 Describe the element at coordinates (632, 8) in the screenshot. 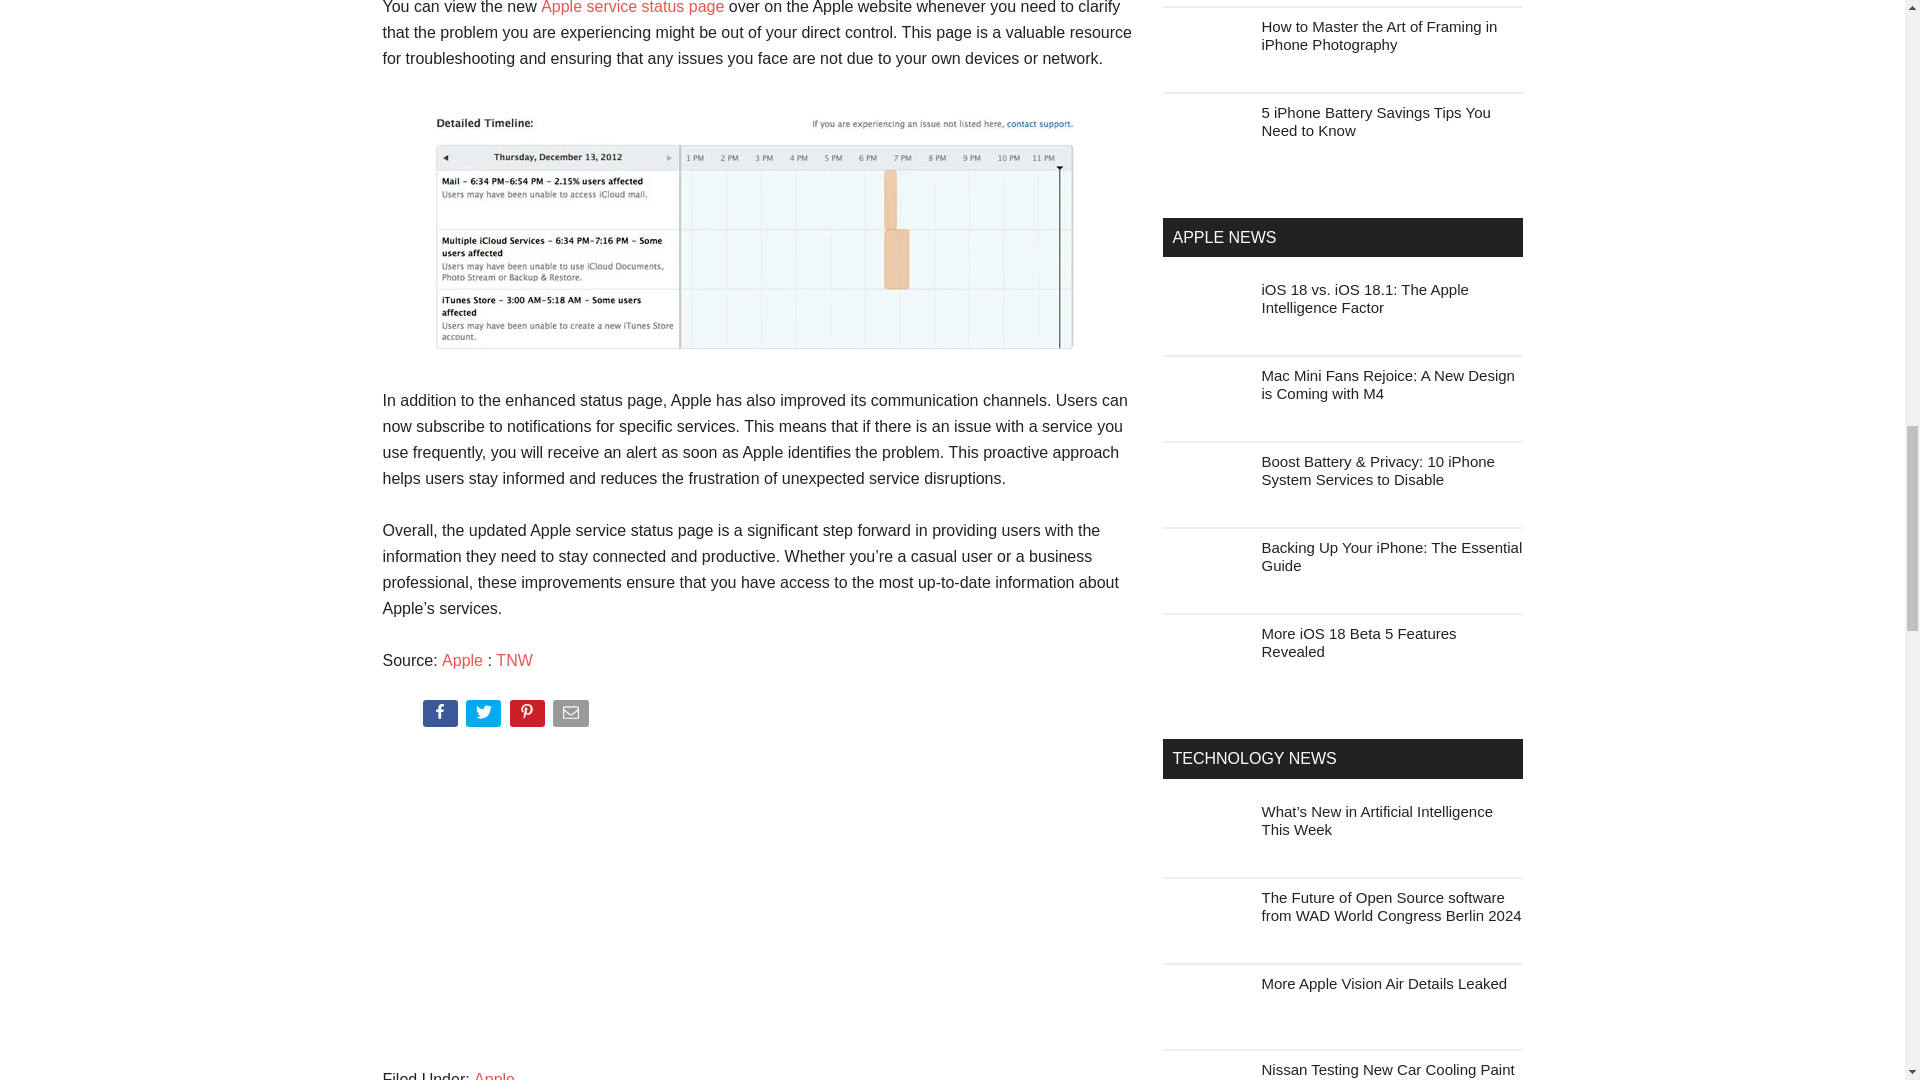

I see `Apple service status page` at that location.